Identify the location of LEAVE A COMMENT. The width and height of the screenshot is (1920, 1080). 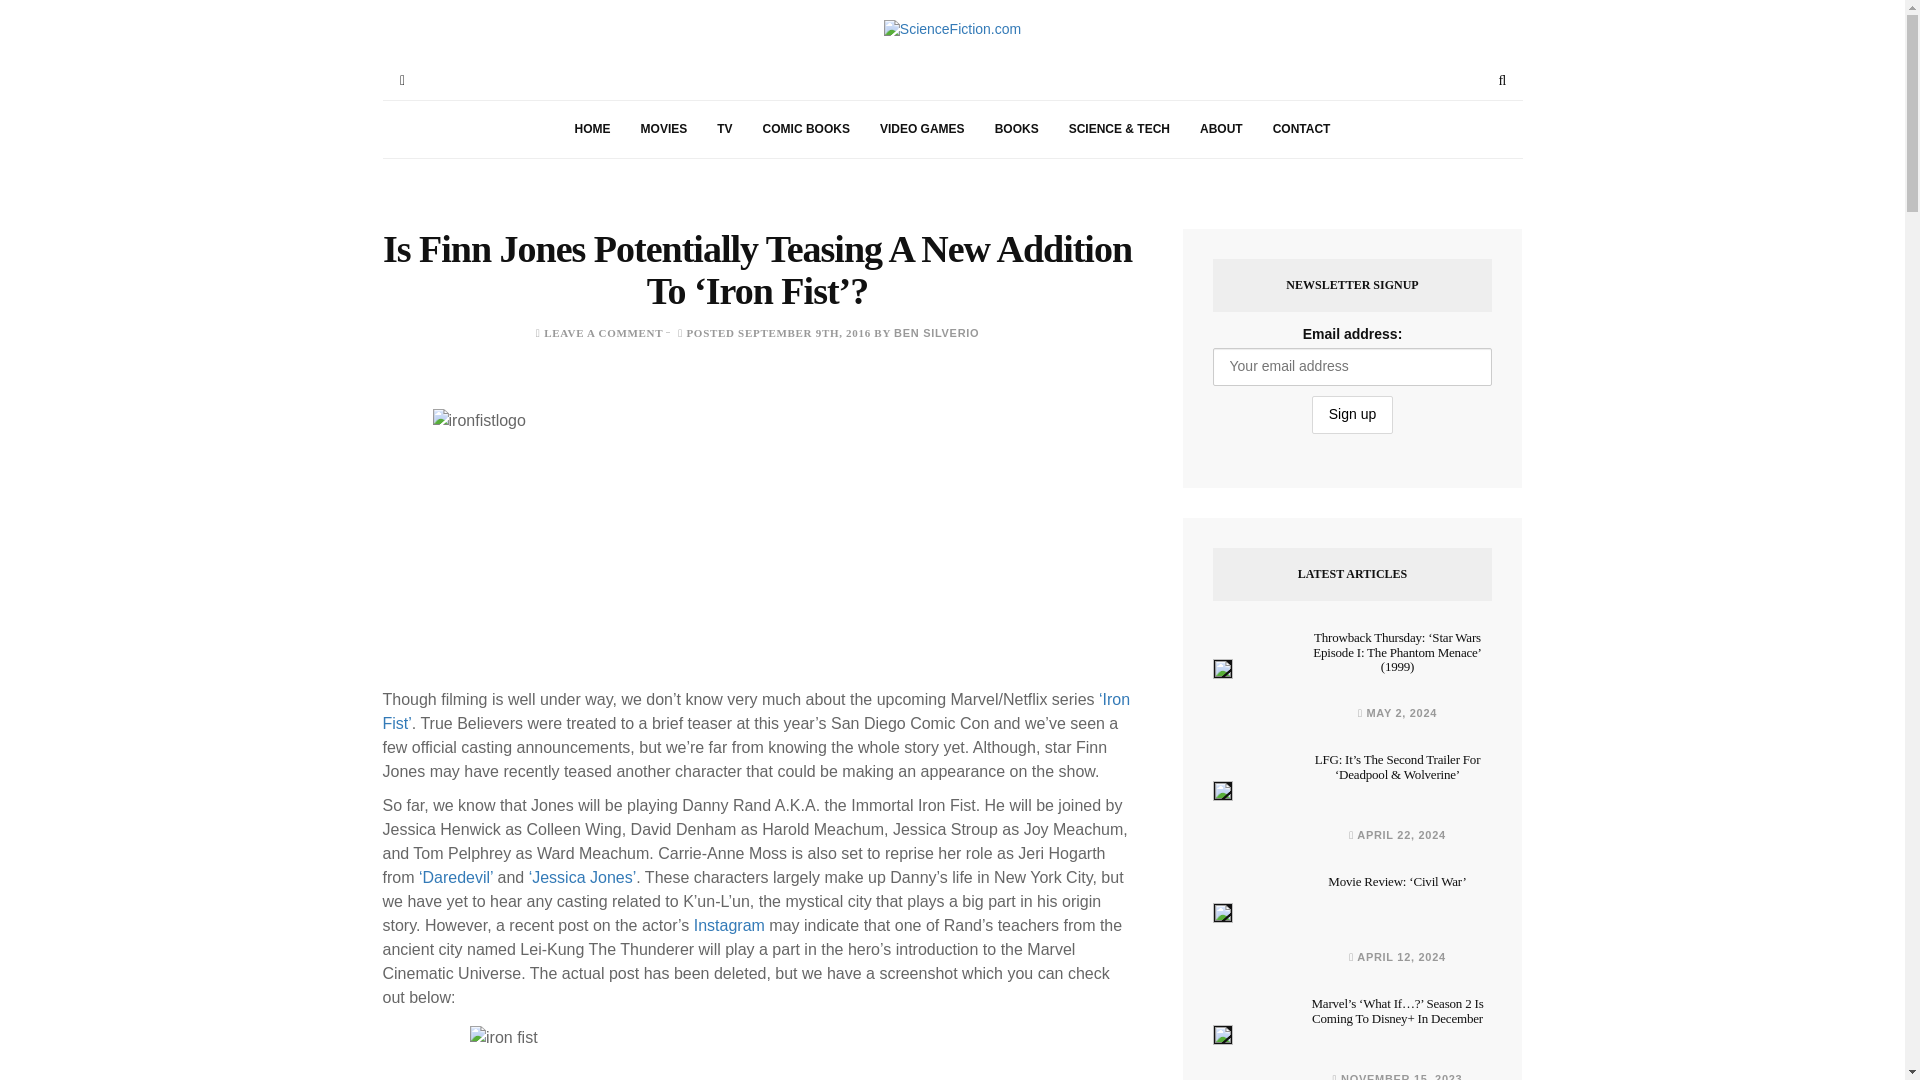
(602, 333).